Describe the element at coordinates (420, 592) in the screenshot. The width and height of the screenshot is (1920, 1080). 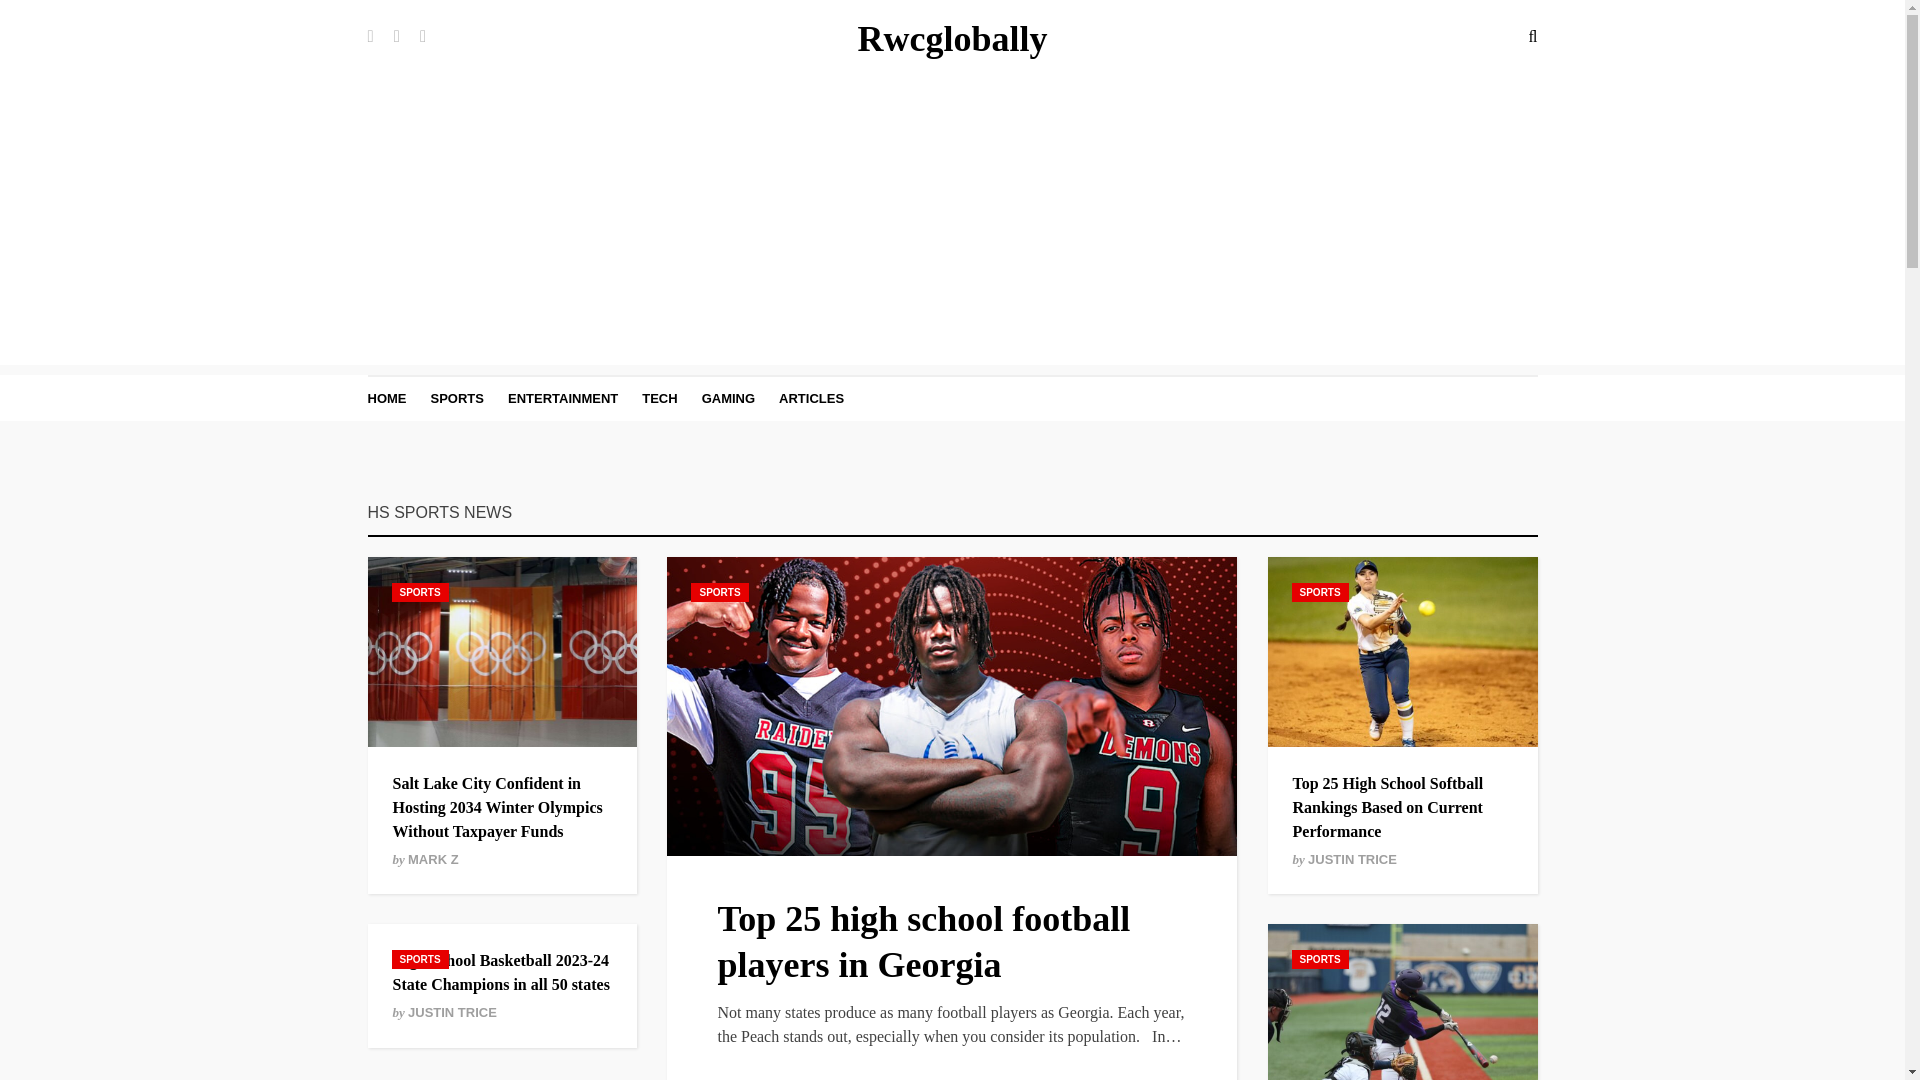
I see `SPORTS` at that location.